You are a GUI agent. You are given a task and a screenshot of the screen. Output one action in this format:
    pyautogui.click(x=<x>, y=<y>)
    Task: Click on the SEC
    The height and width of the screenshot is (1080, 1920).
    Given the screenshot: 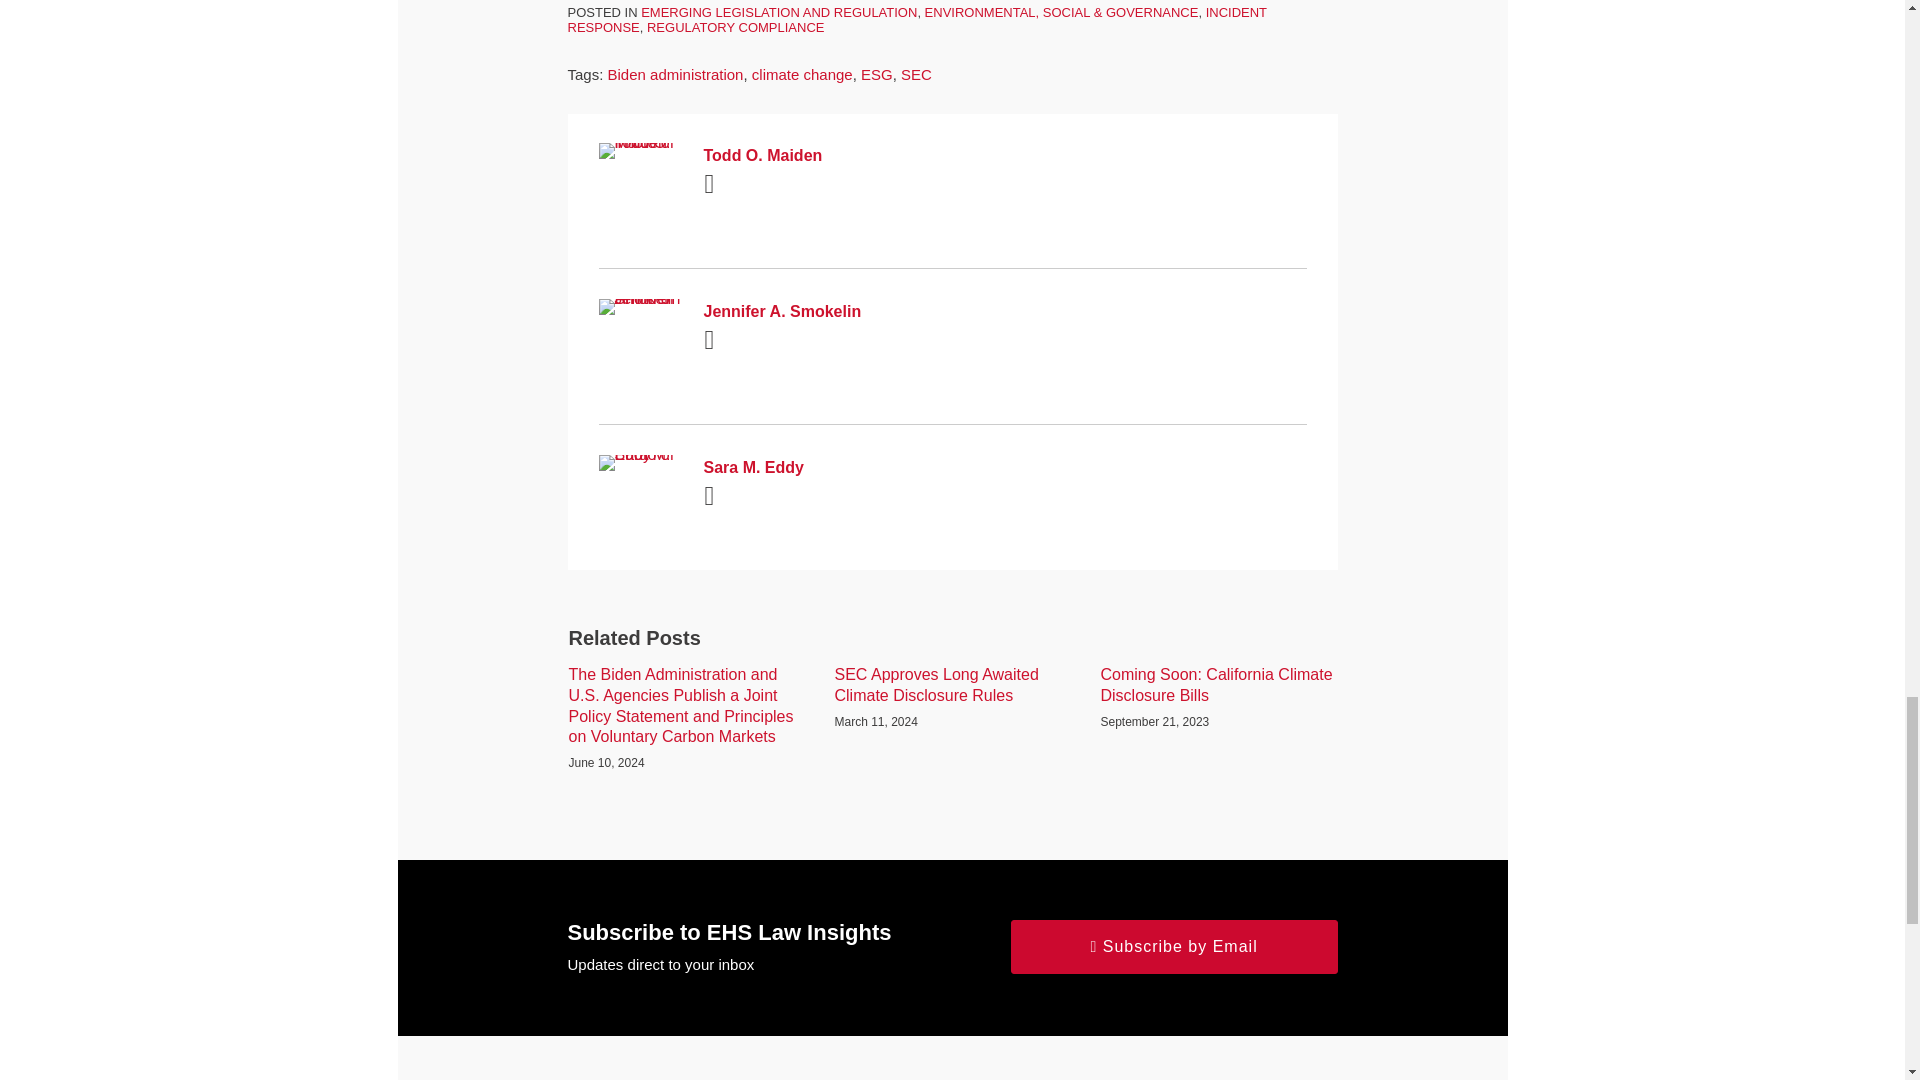 What is the action you would take?
    pyautogui.click(x=916, y=74)
    